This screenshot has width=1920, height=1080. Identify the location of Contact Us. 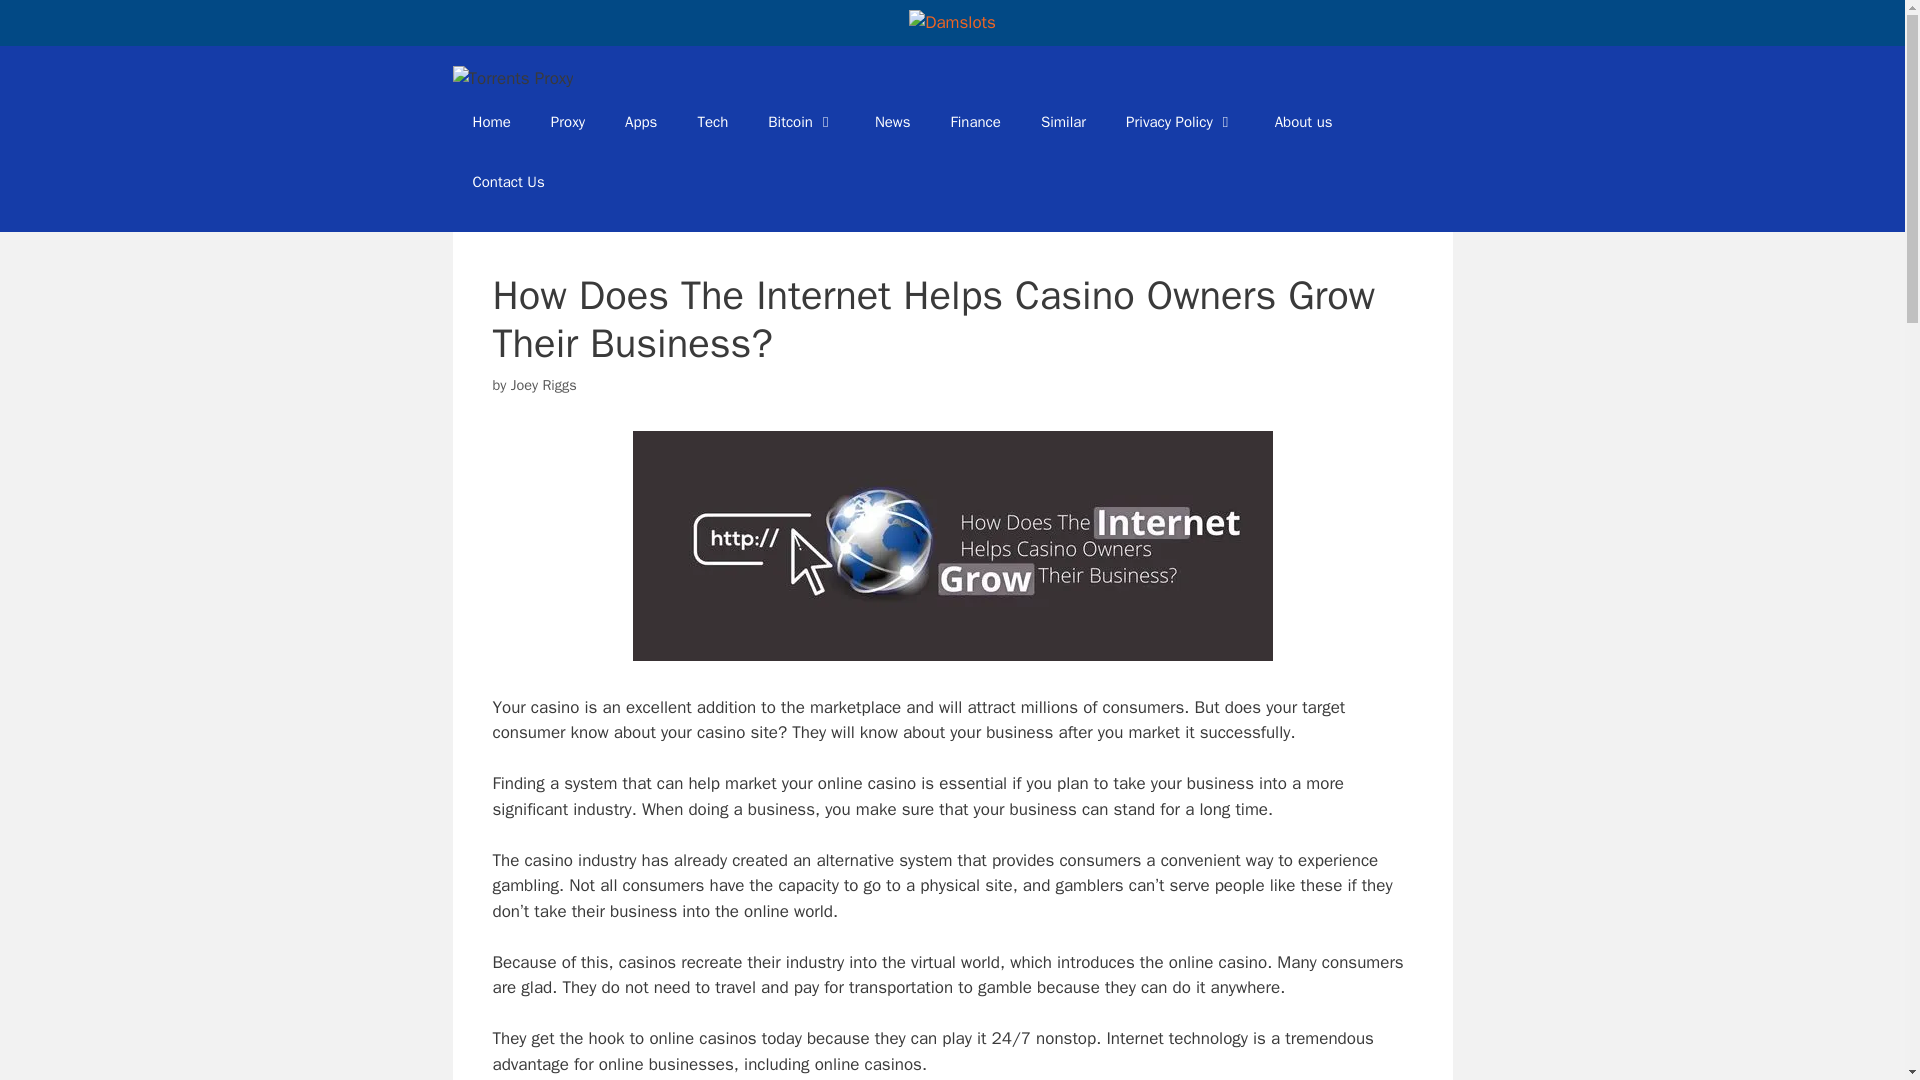
(508, 182).